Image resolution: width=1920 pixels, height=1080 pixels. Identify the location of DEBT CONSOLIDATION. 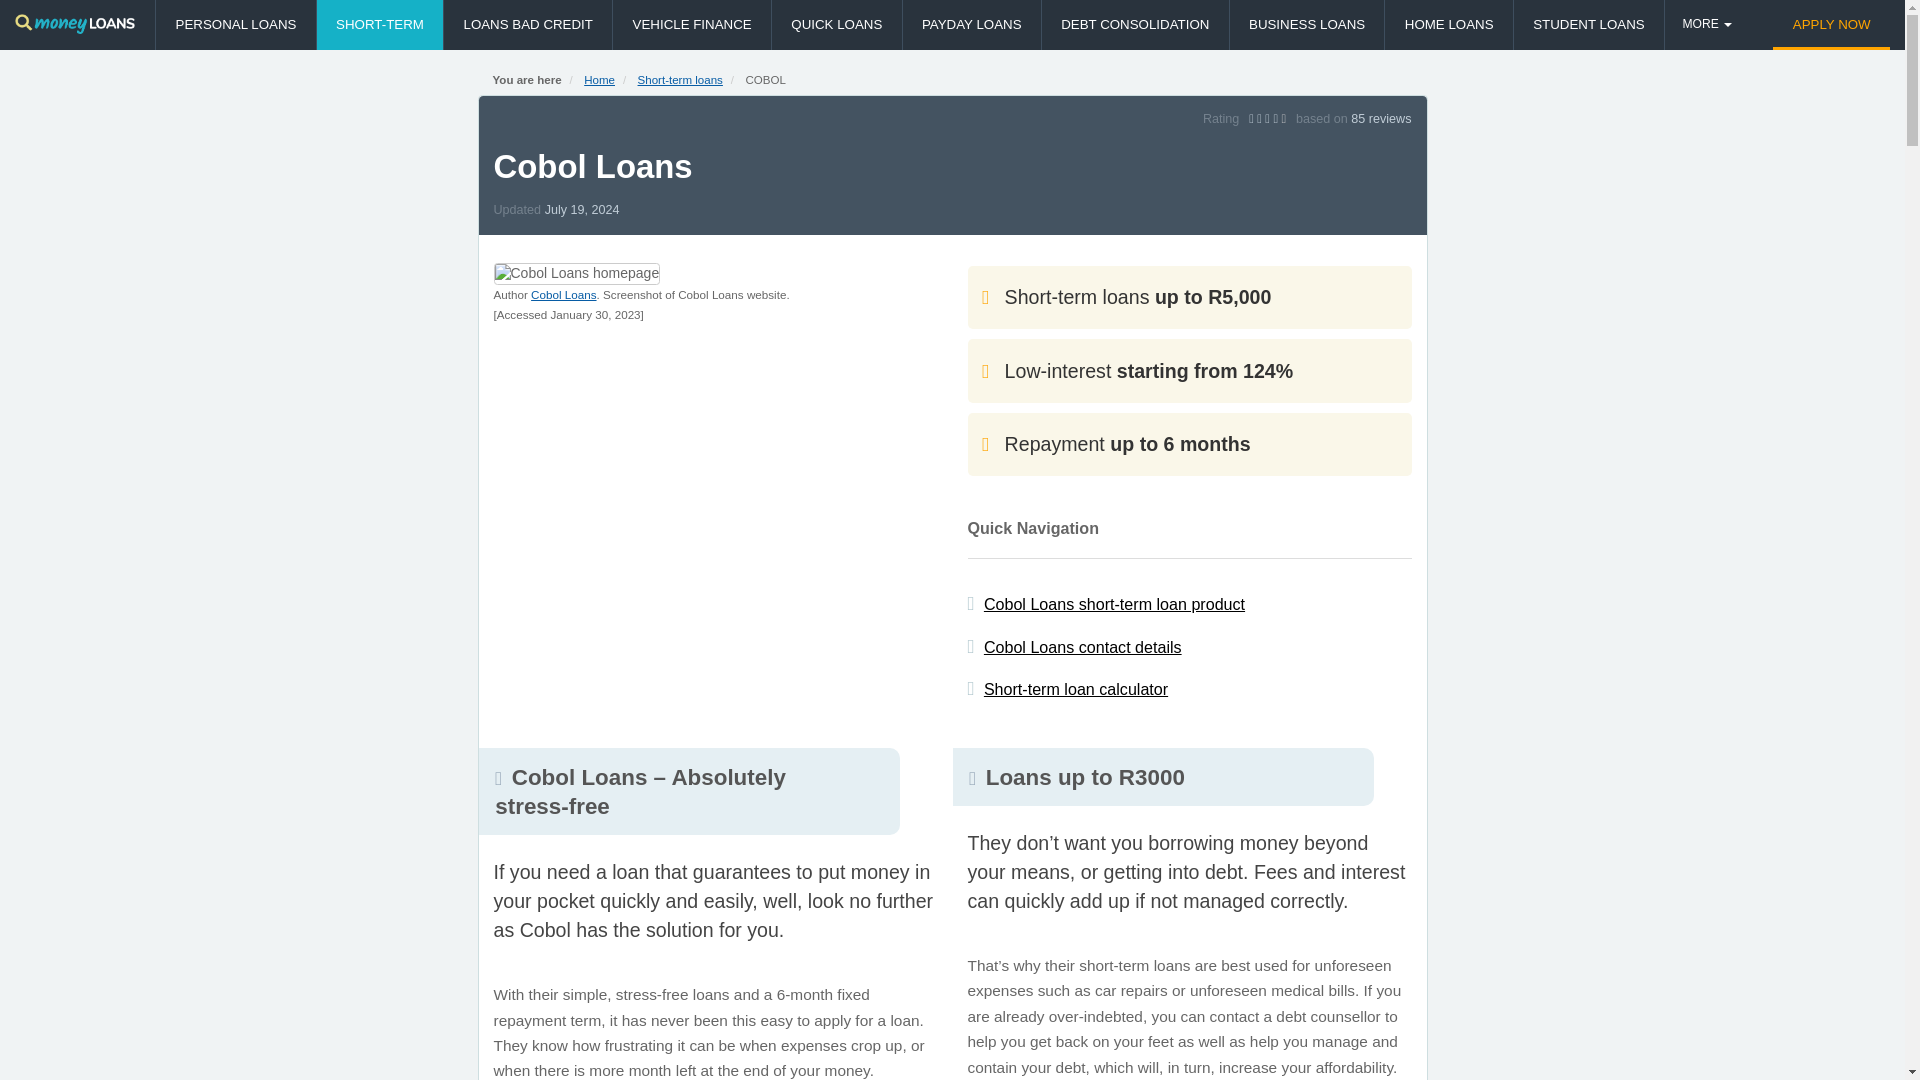
(1135, 24).